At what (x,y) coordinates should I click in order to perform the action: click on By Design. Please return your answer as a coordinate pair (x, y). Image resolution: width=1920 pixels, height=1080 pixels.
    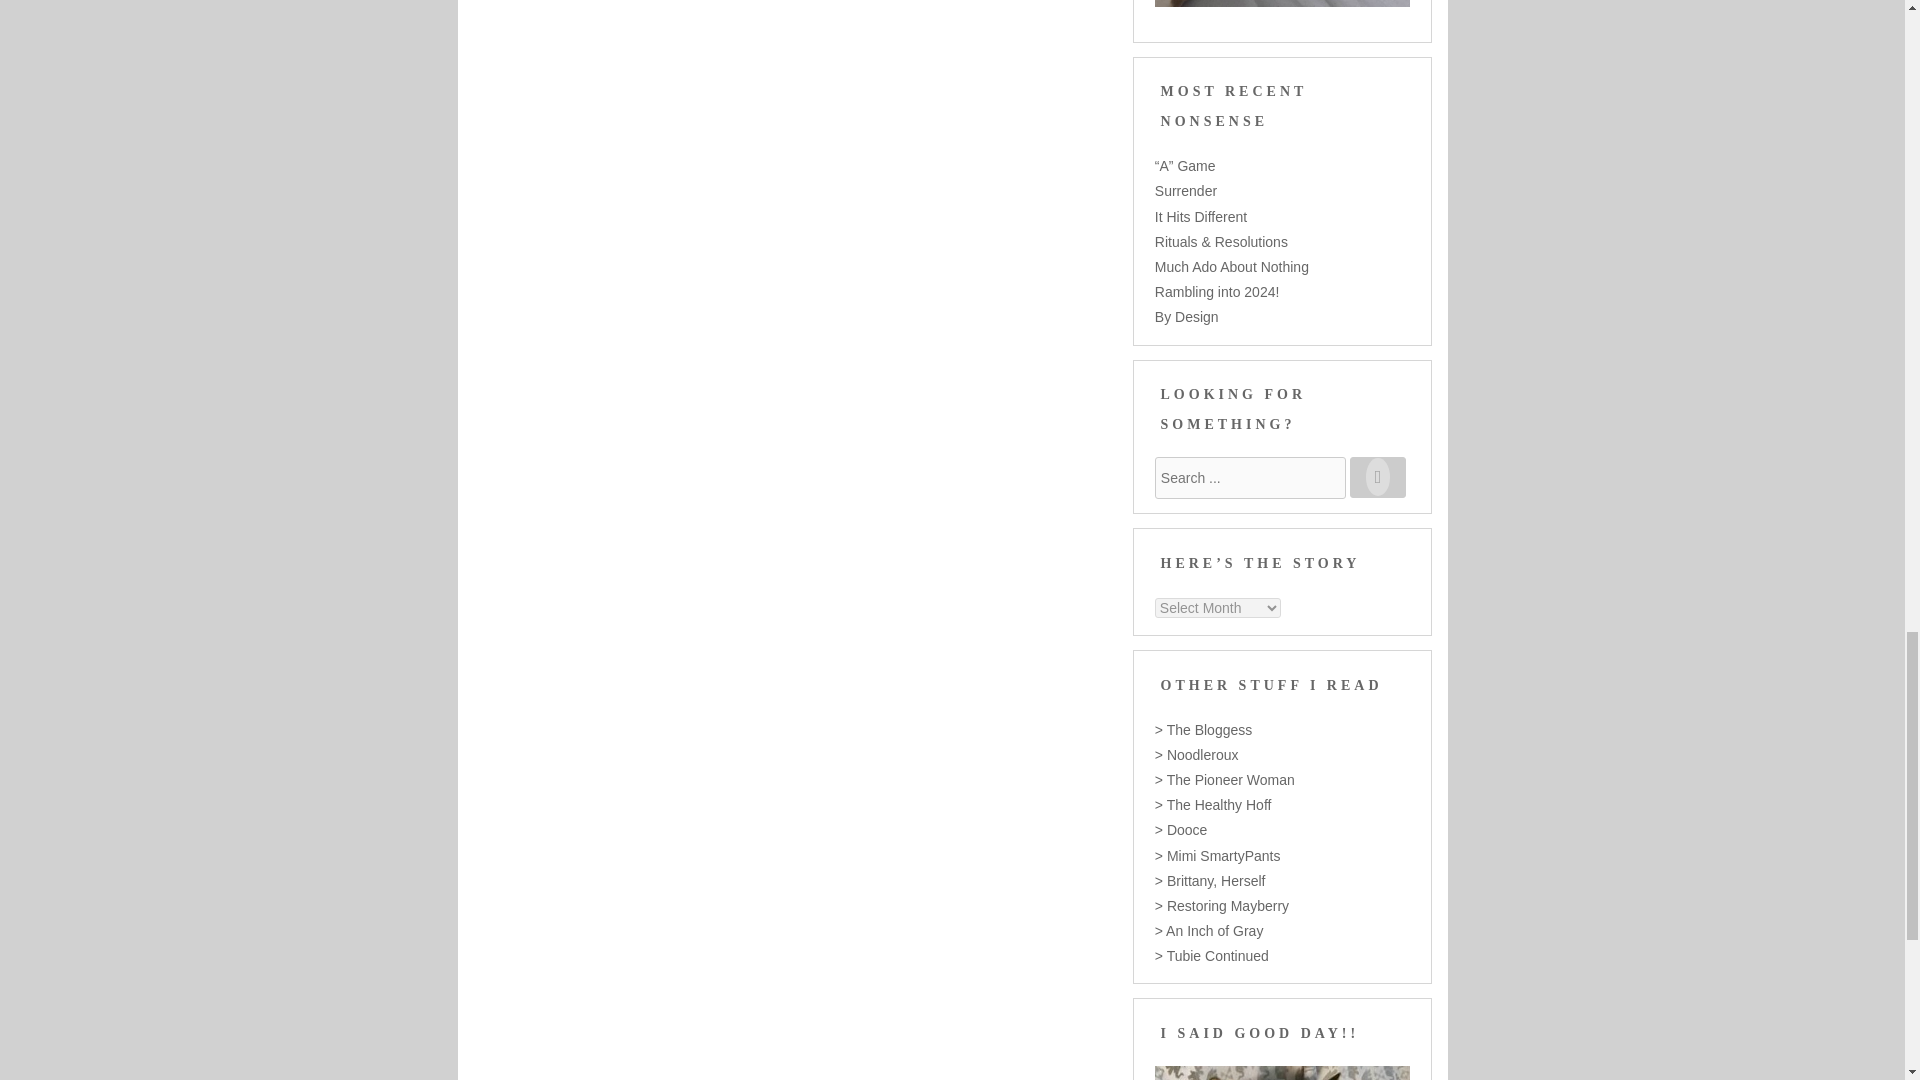
    Looking at the image, I should click on (1187, 316).